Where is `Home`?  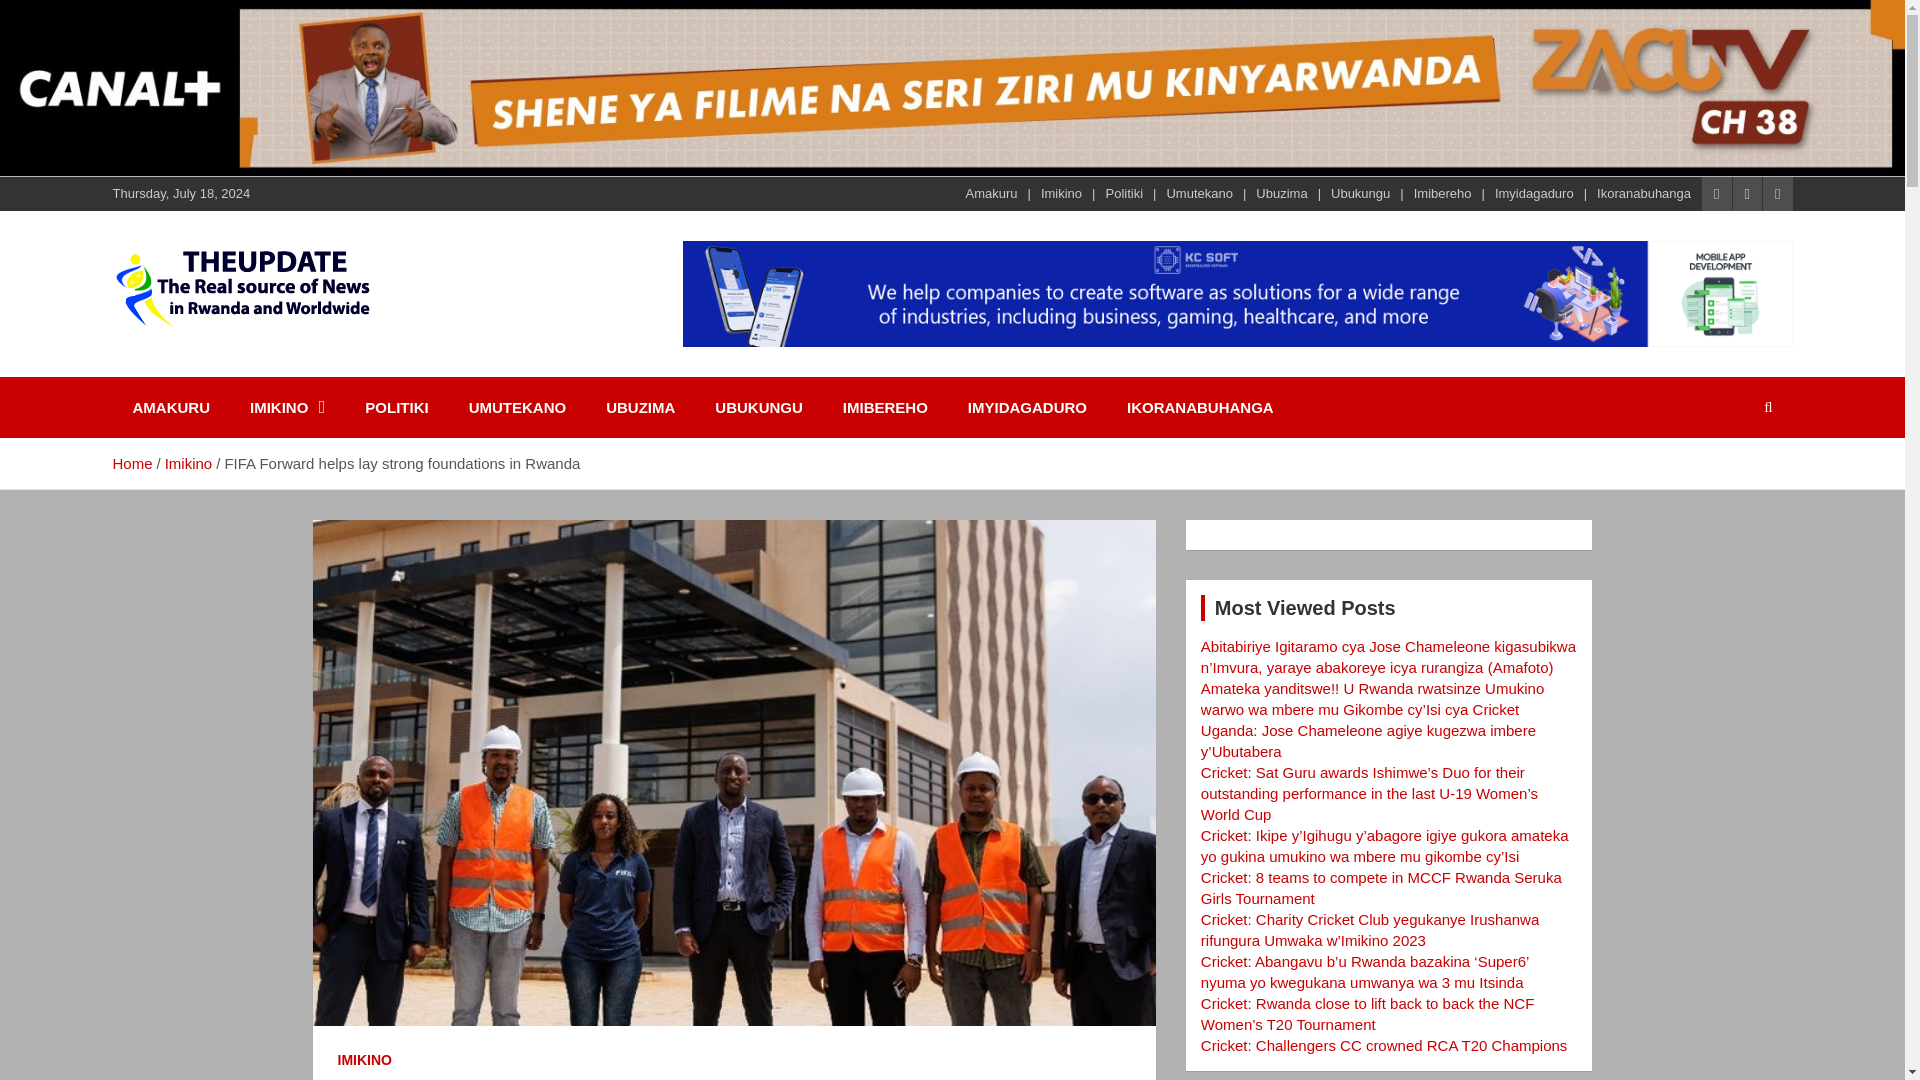
Home is located at coordinates (131, 462).